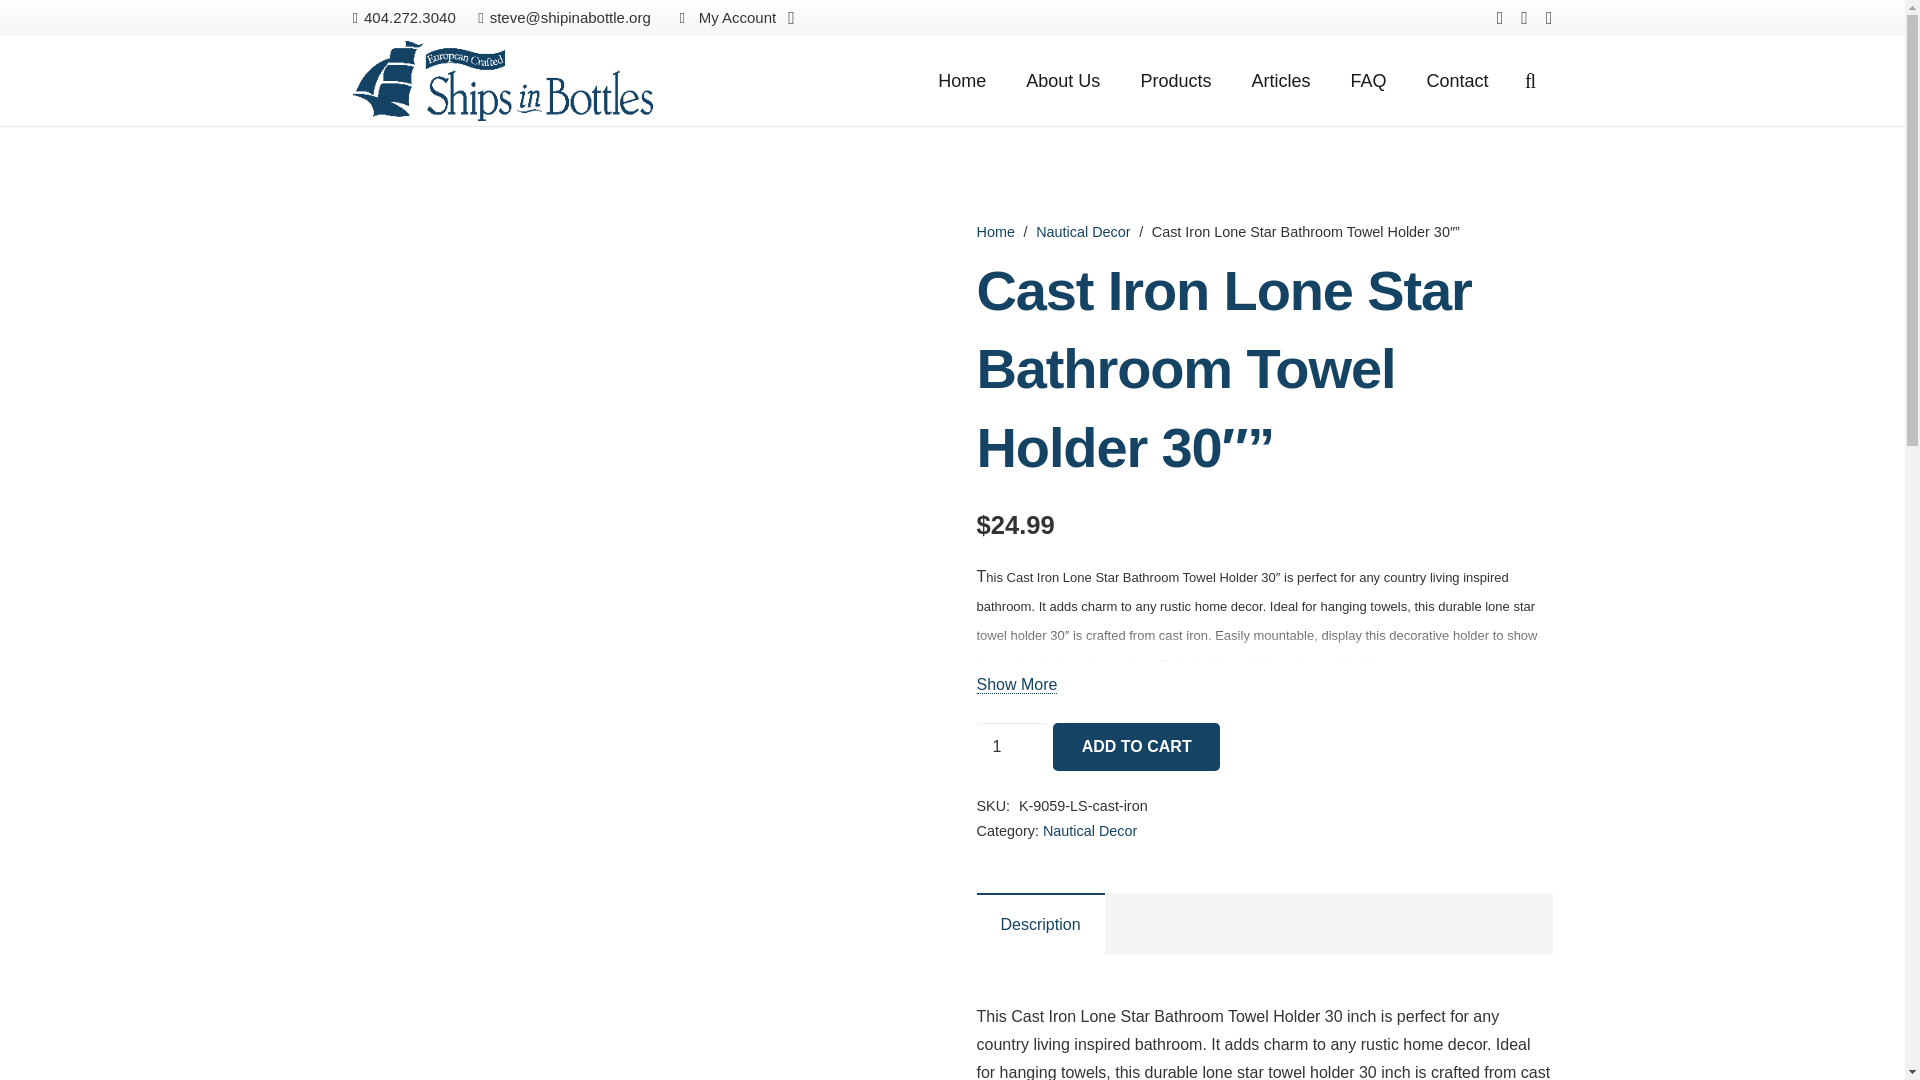 The width and height of the screenshot is (1920, 1080). Describe the element at coordinates (1083, 231) in the screenshot. I see `Nautical Decor` at that location.